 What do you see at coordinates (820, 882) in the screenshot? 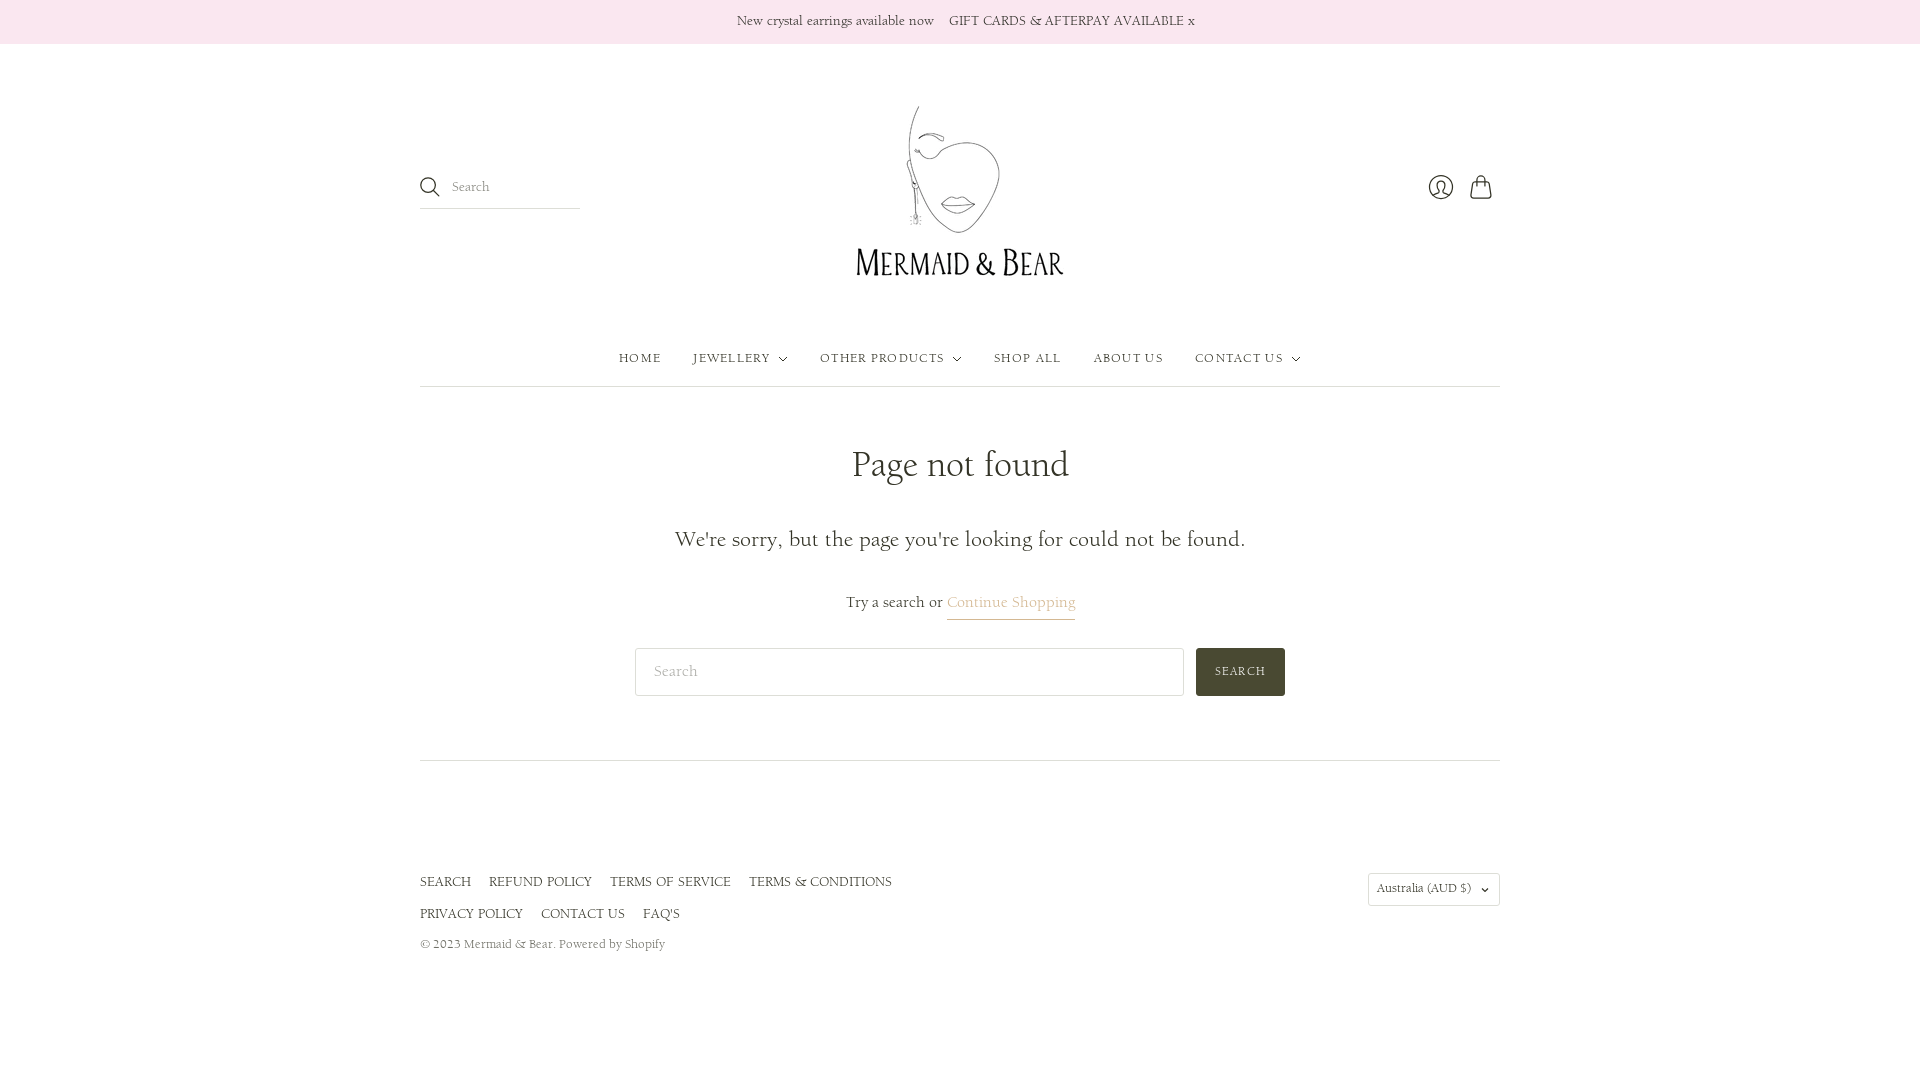
I see `TERMS & CONDITIONS` at bounding box center [820, 882].